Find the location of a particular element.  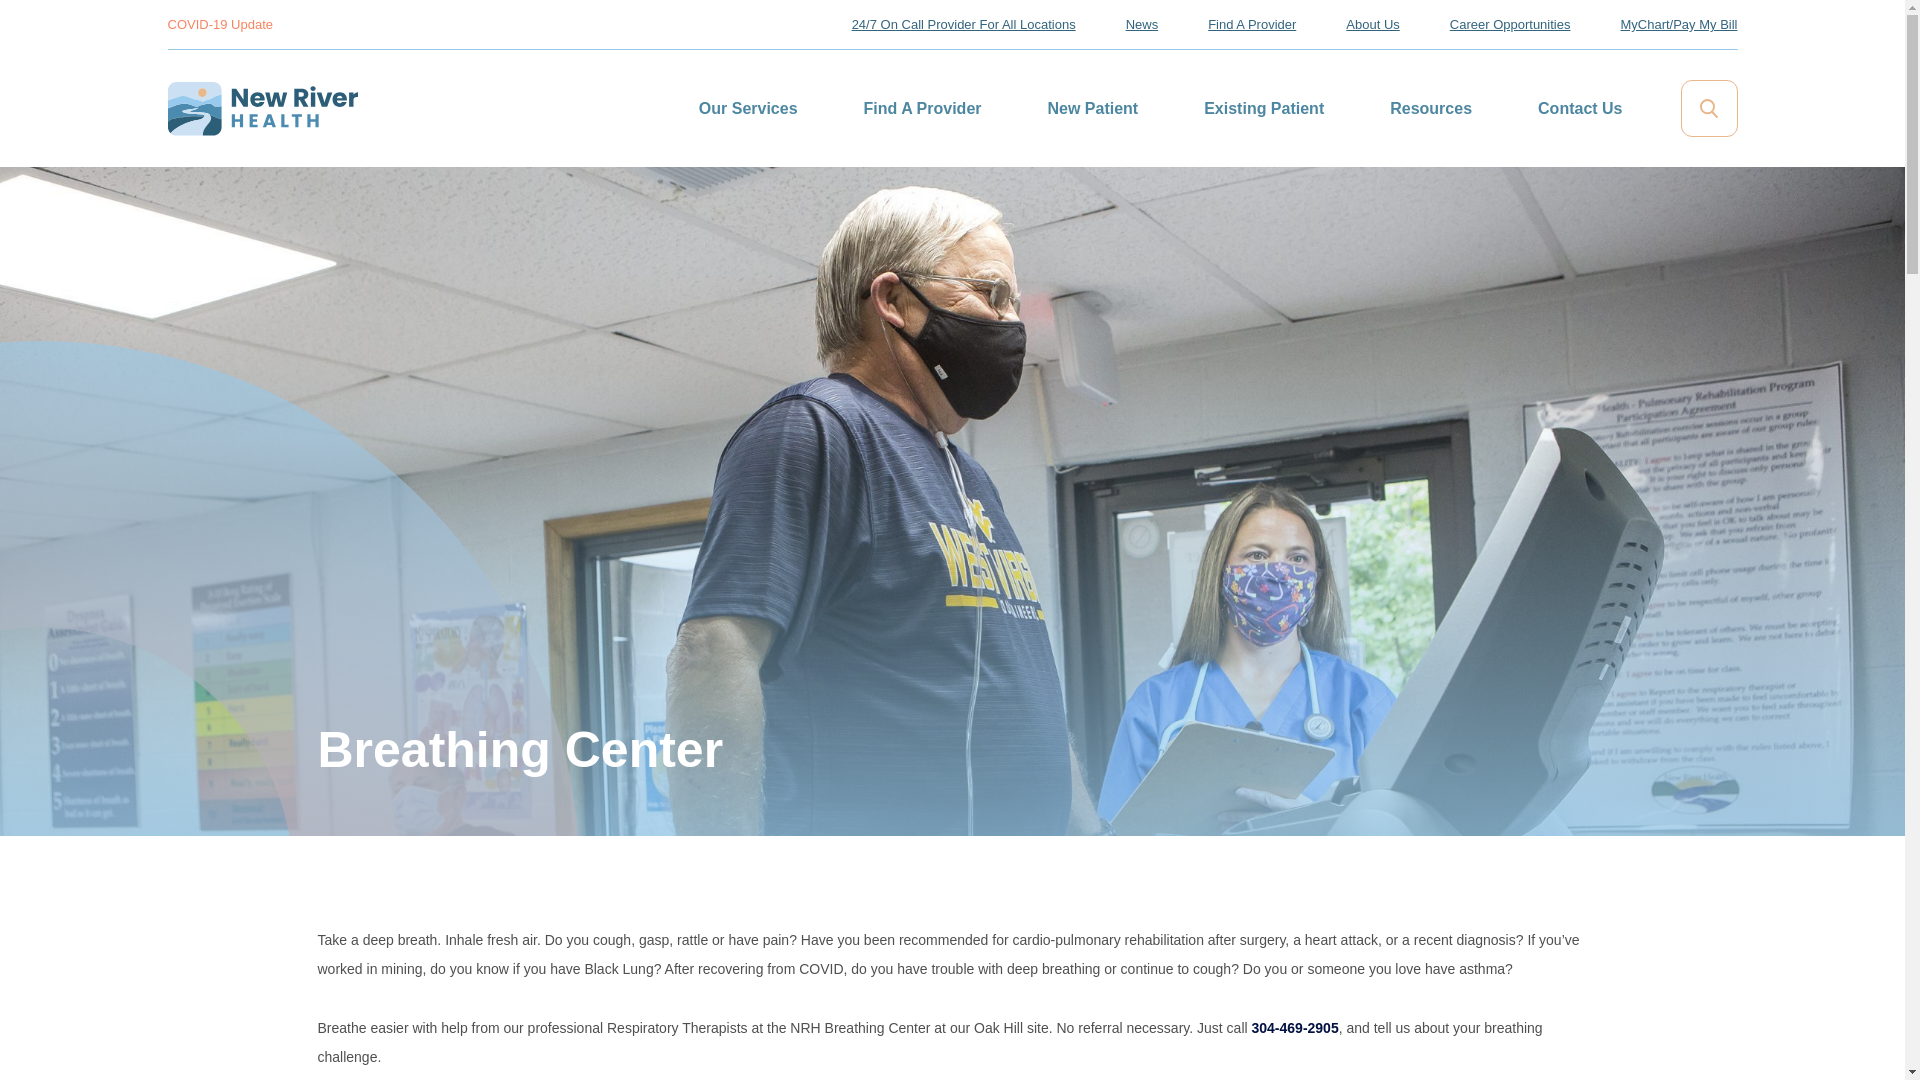

Resources is located at coordinates (1431, 108).